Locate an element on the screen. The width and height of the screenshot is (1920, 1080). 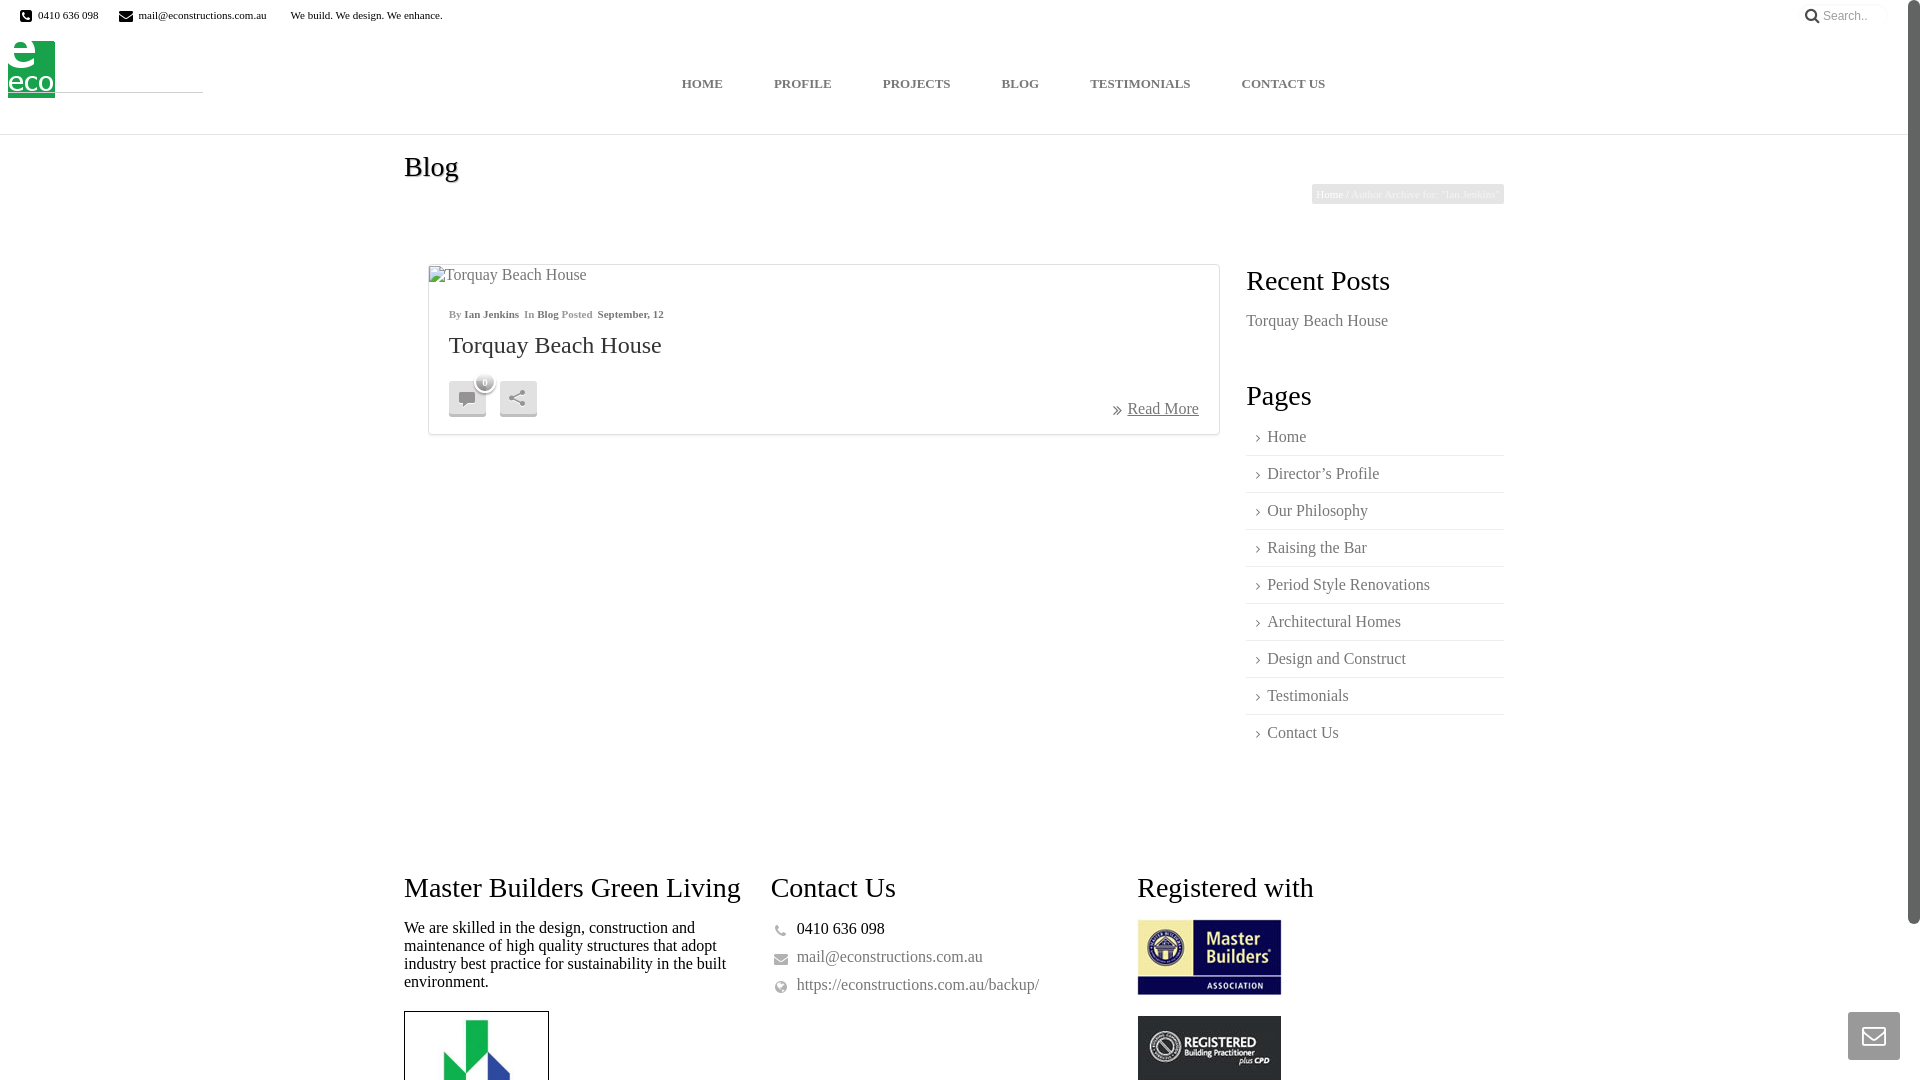
Torquay Beach House is located at coordinates (1317, 320).